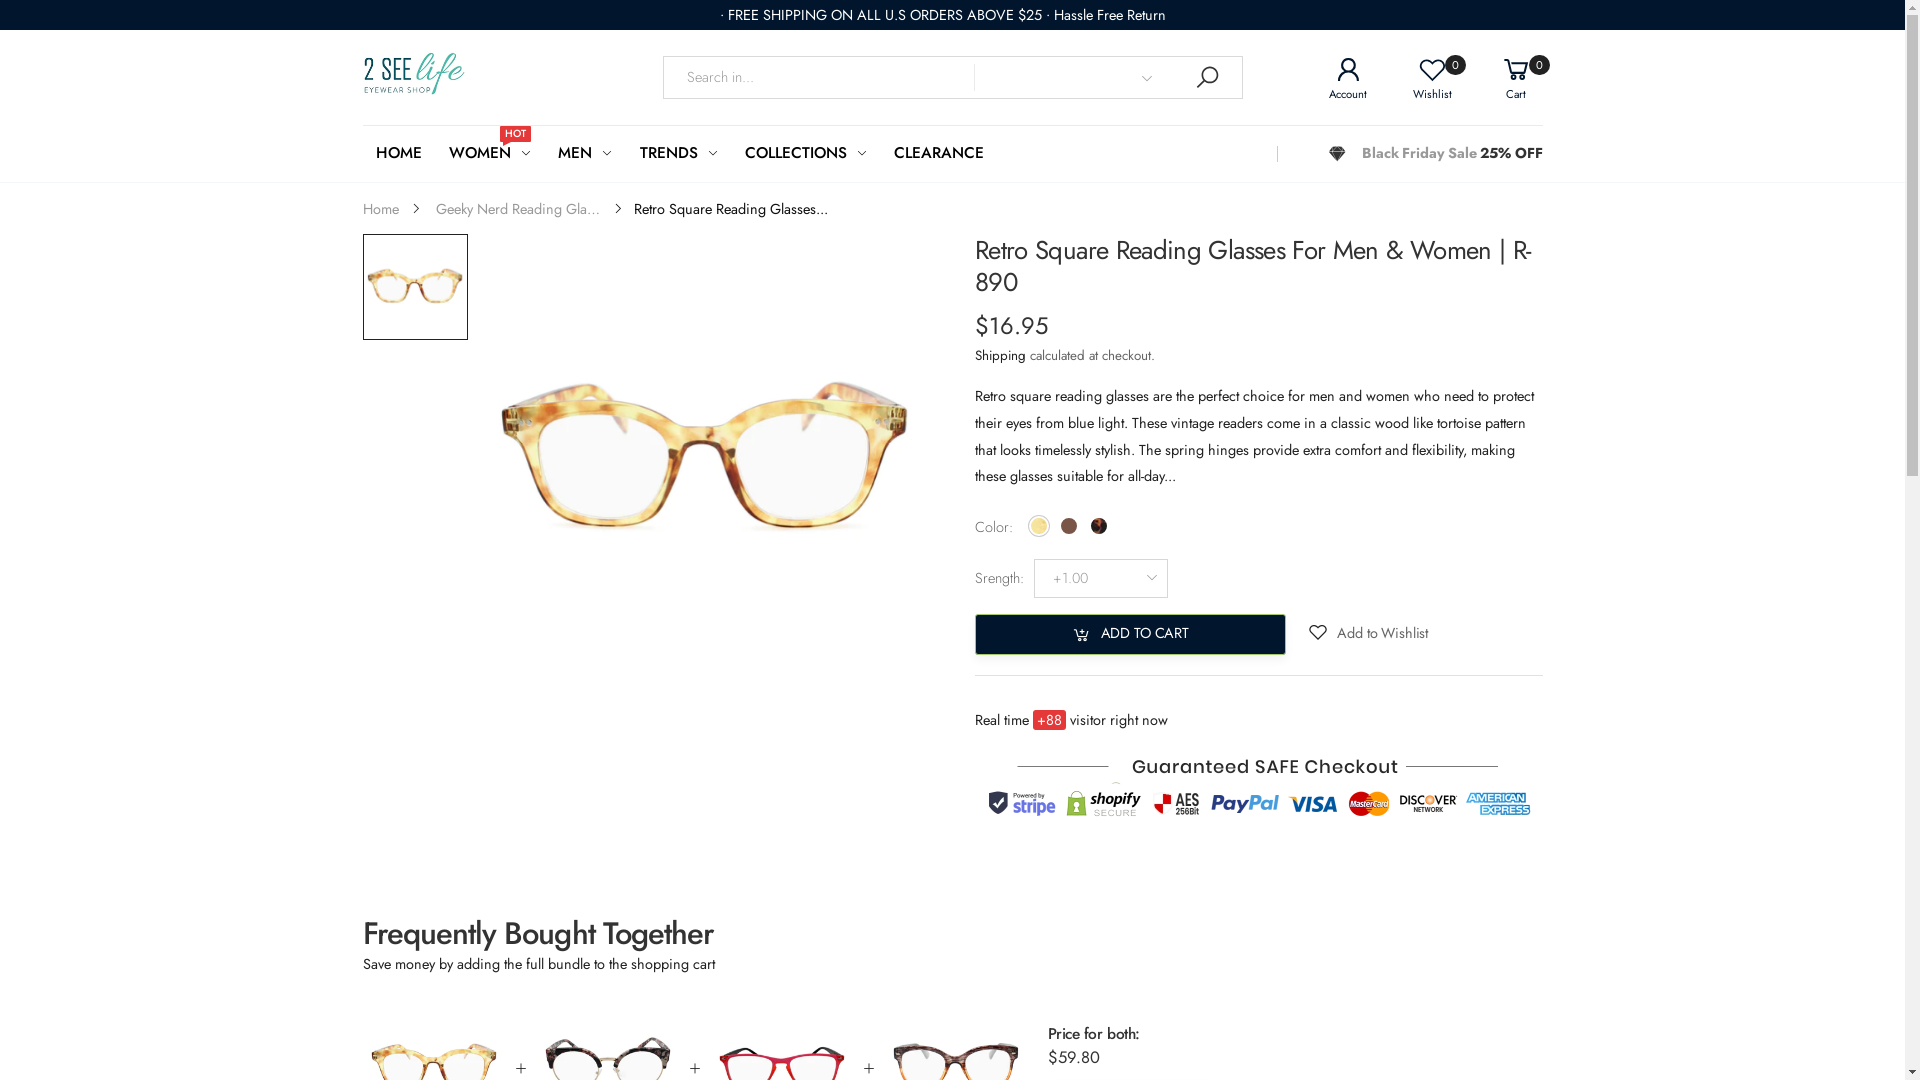  What do you see at coordinates (1436, 154) in the screenshot?
I see `Black Friday Sale 25% OFF` at bounding box center [1436, 154].